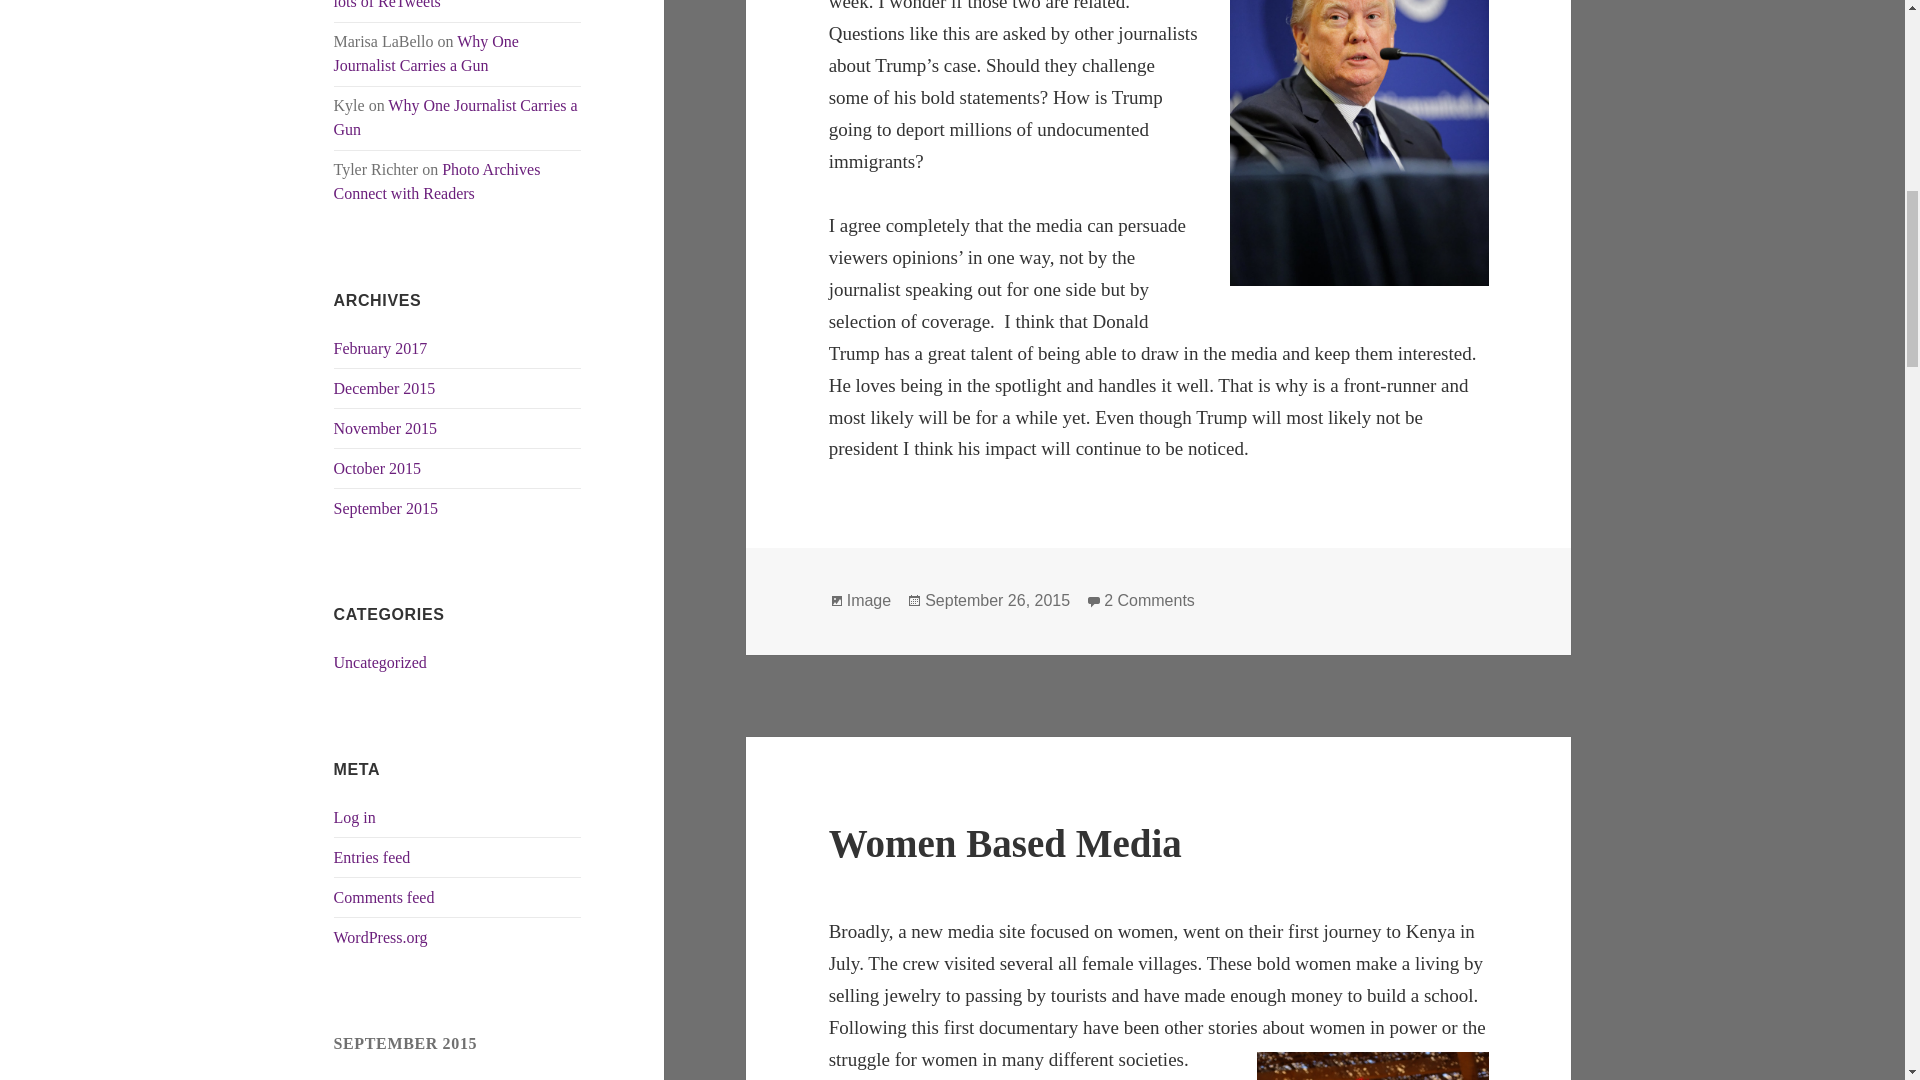  Describe the element at coordinates (868, 600) in the screenshot. I see `Image` at that location.